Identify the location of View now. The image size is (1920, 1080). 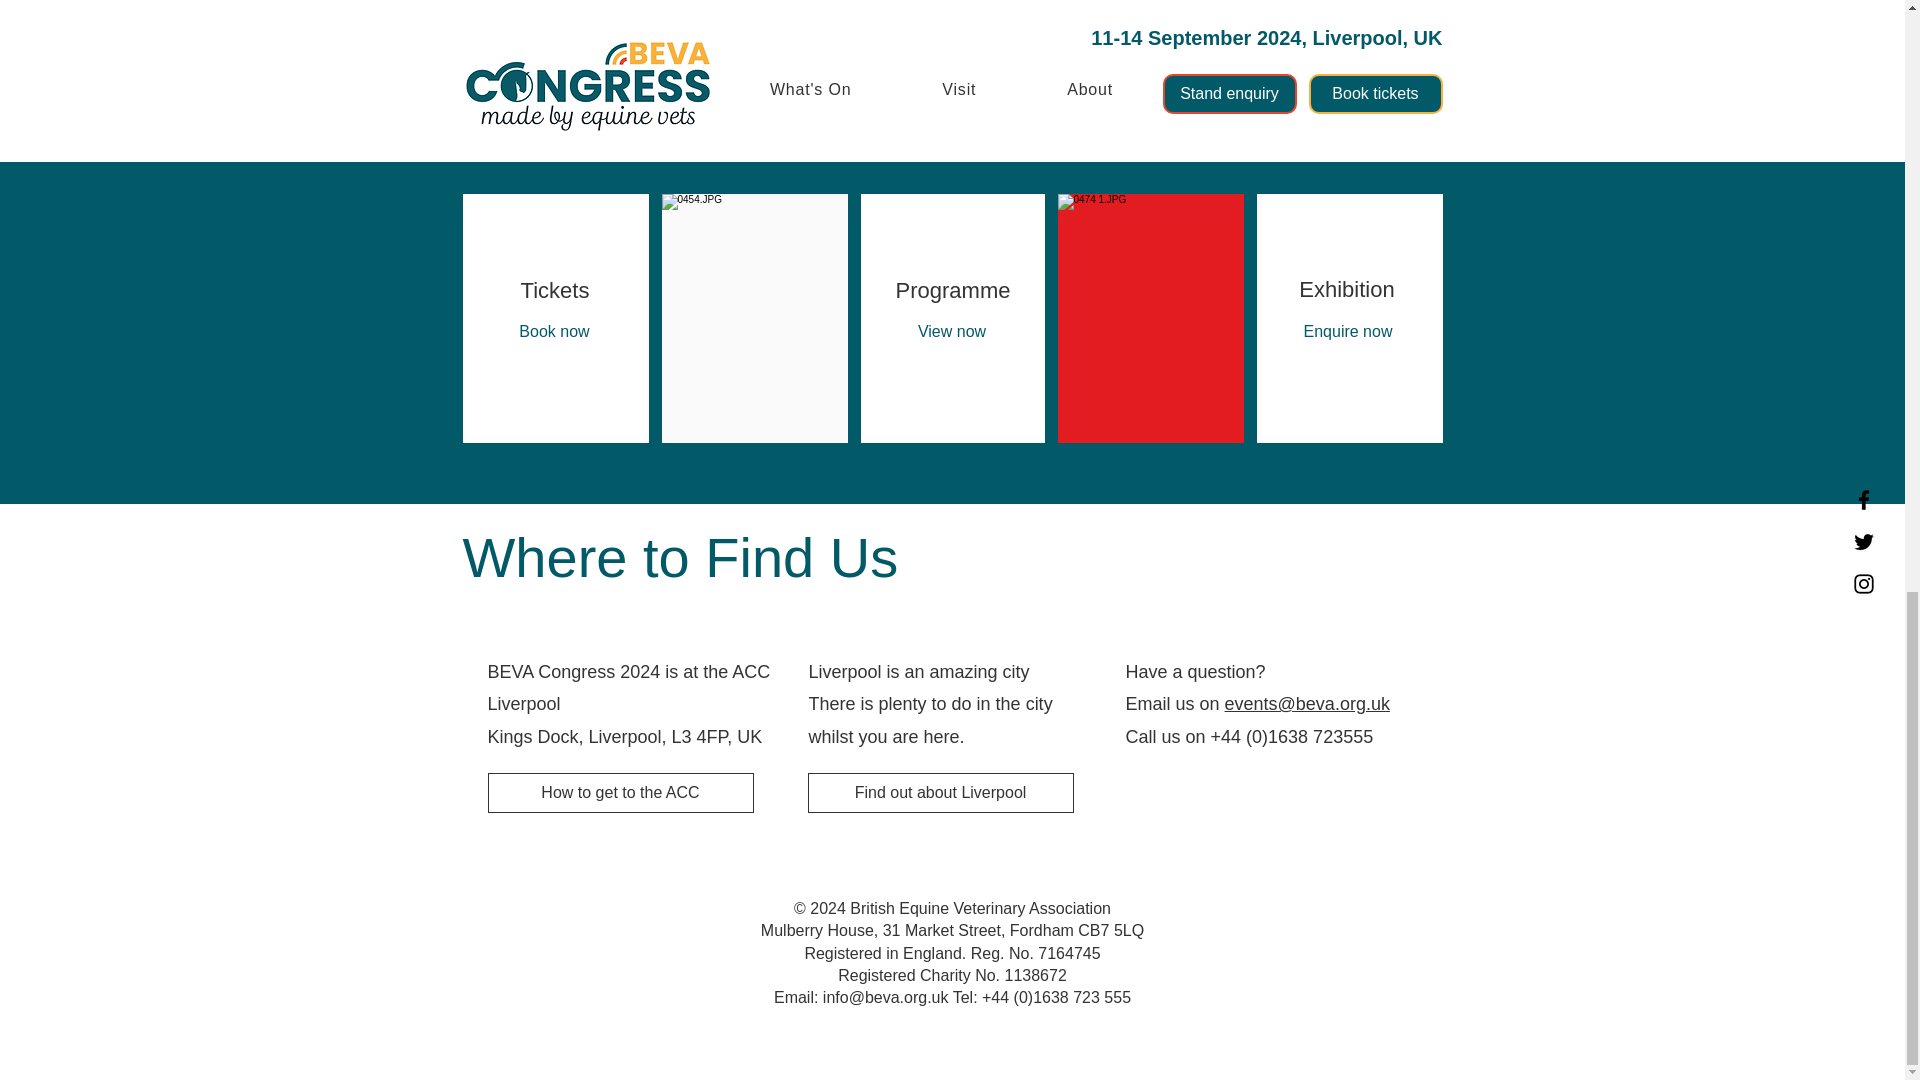
(951, 331).